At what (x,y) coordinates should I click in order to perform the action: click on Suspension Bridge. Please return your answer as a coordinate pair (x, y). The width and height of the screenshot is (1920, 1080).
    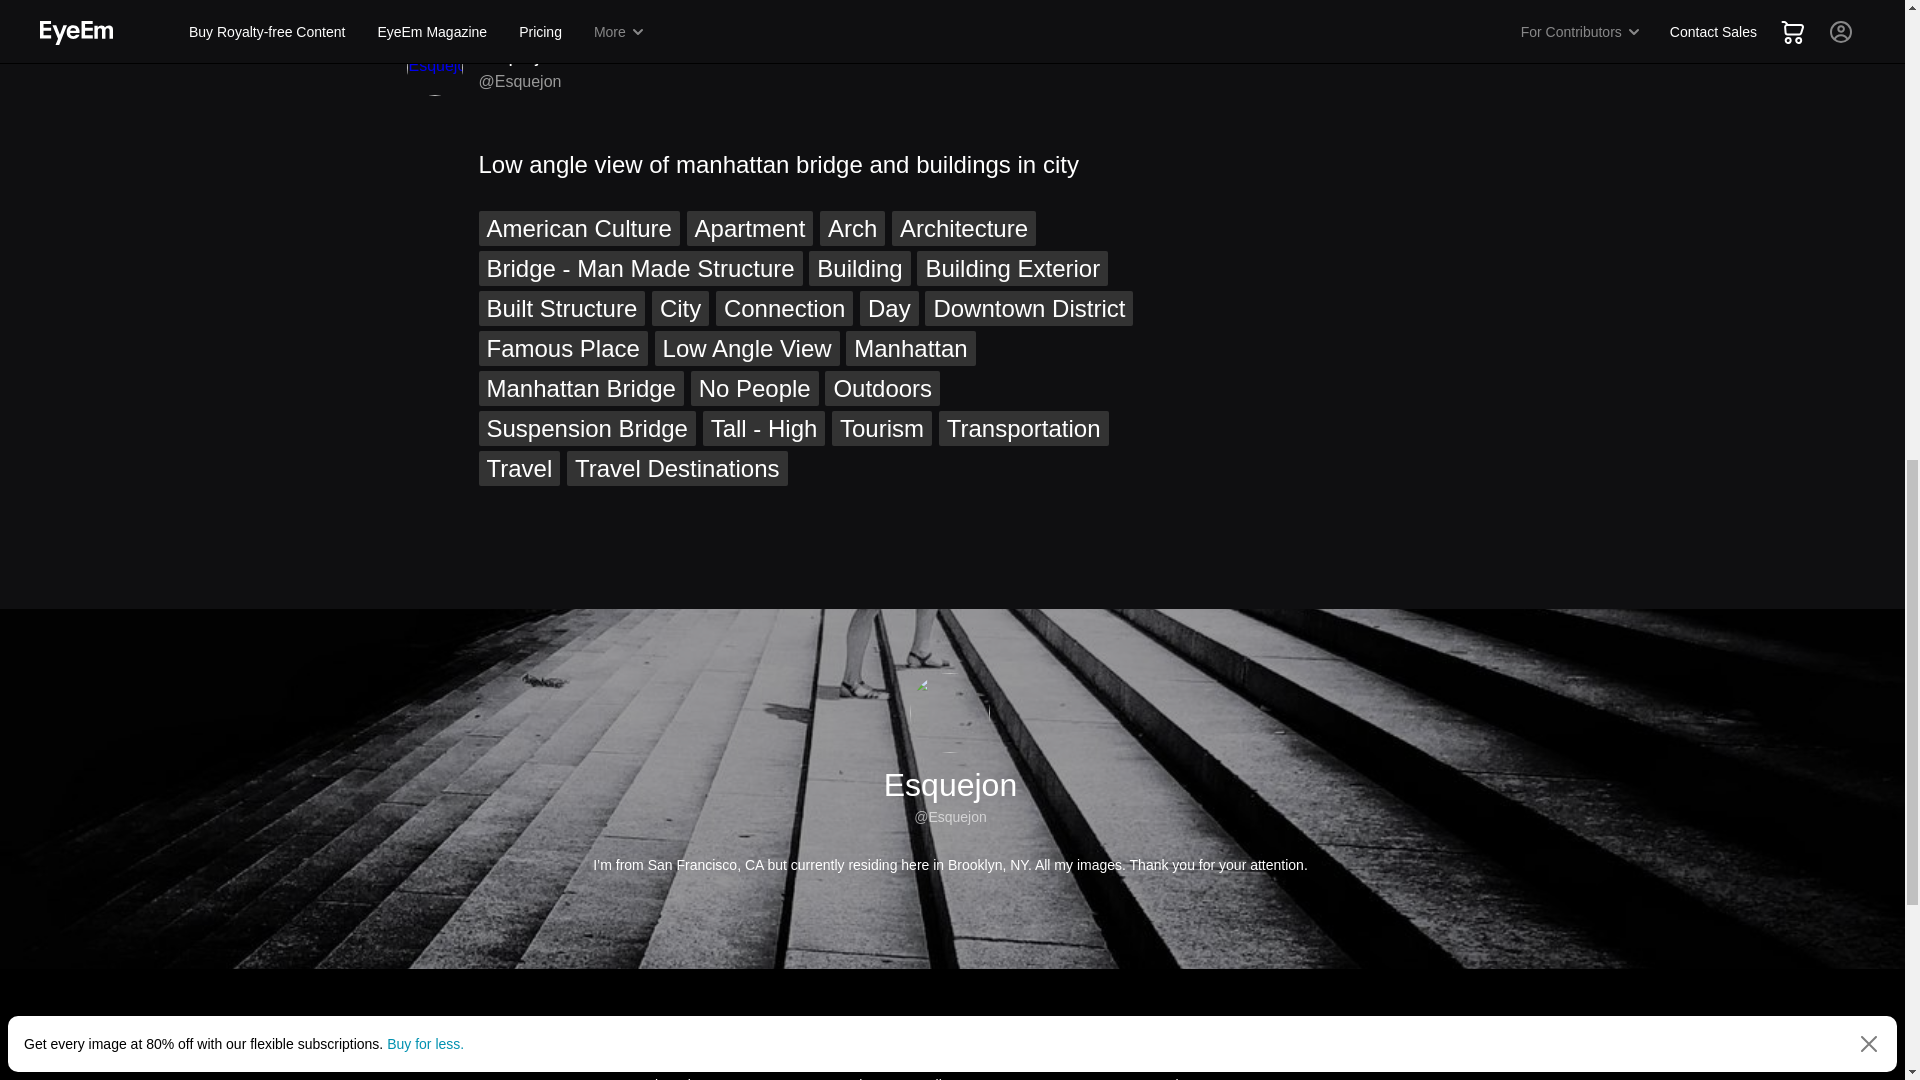
    Looking at the image, I should click on (586, 428).